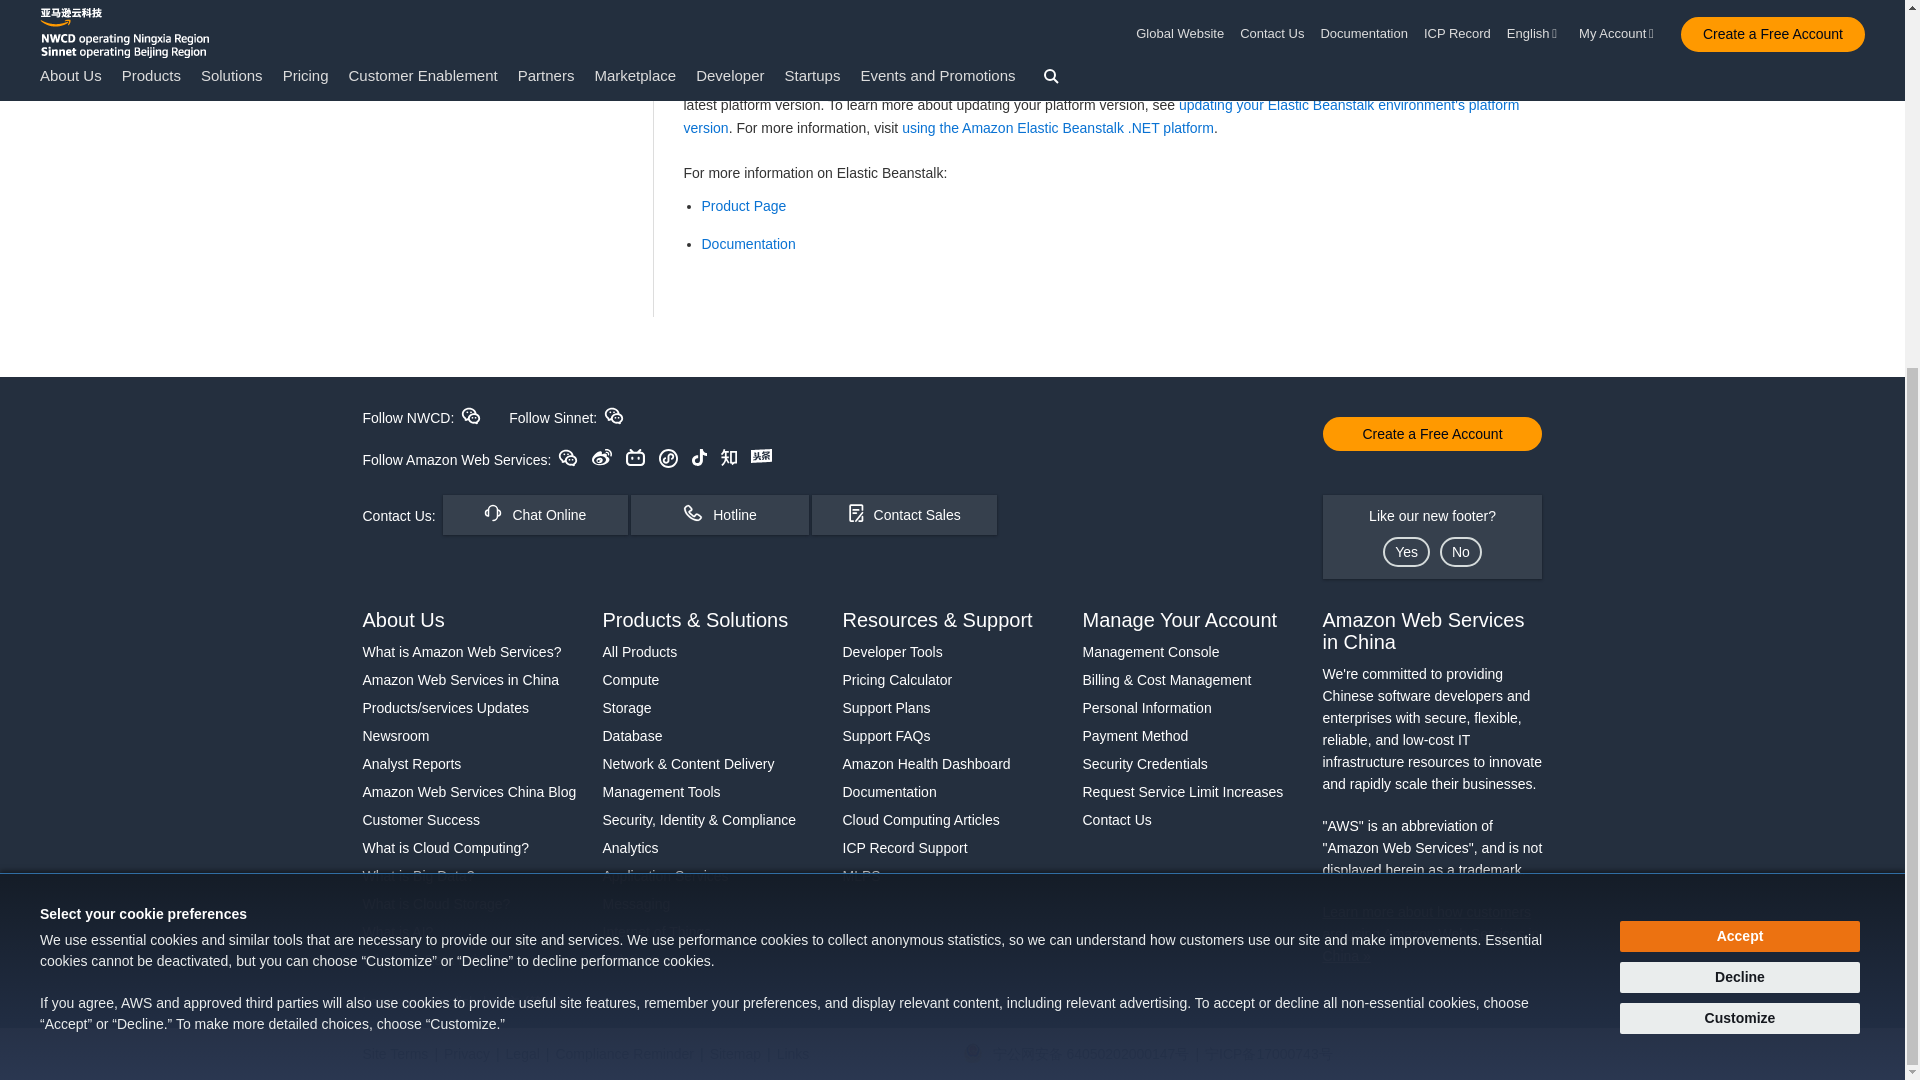 The image size is (1920, 1080). What do you see at coordinates (470, 416) in the screenshot?
I see `NWCD` at bounding box center [470, 416].